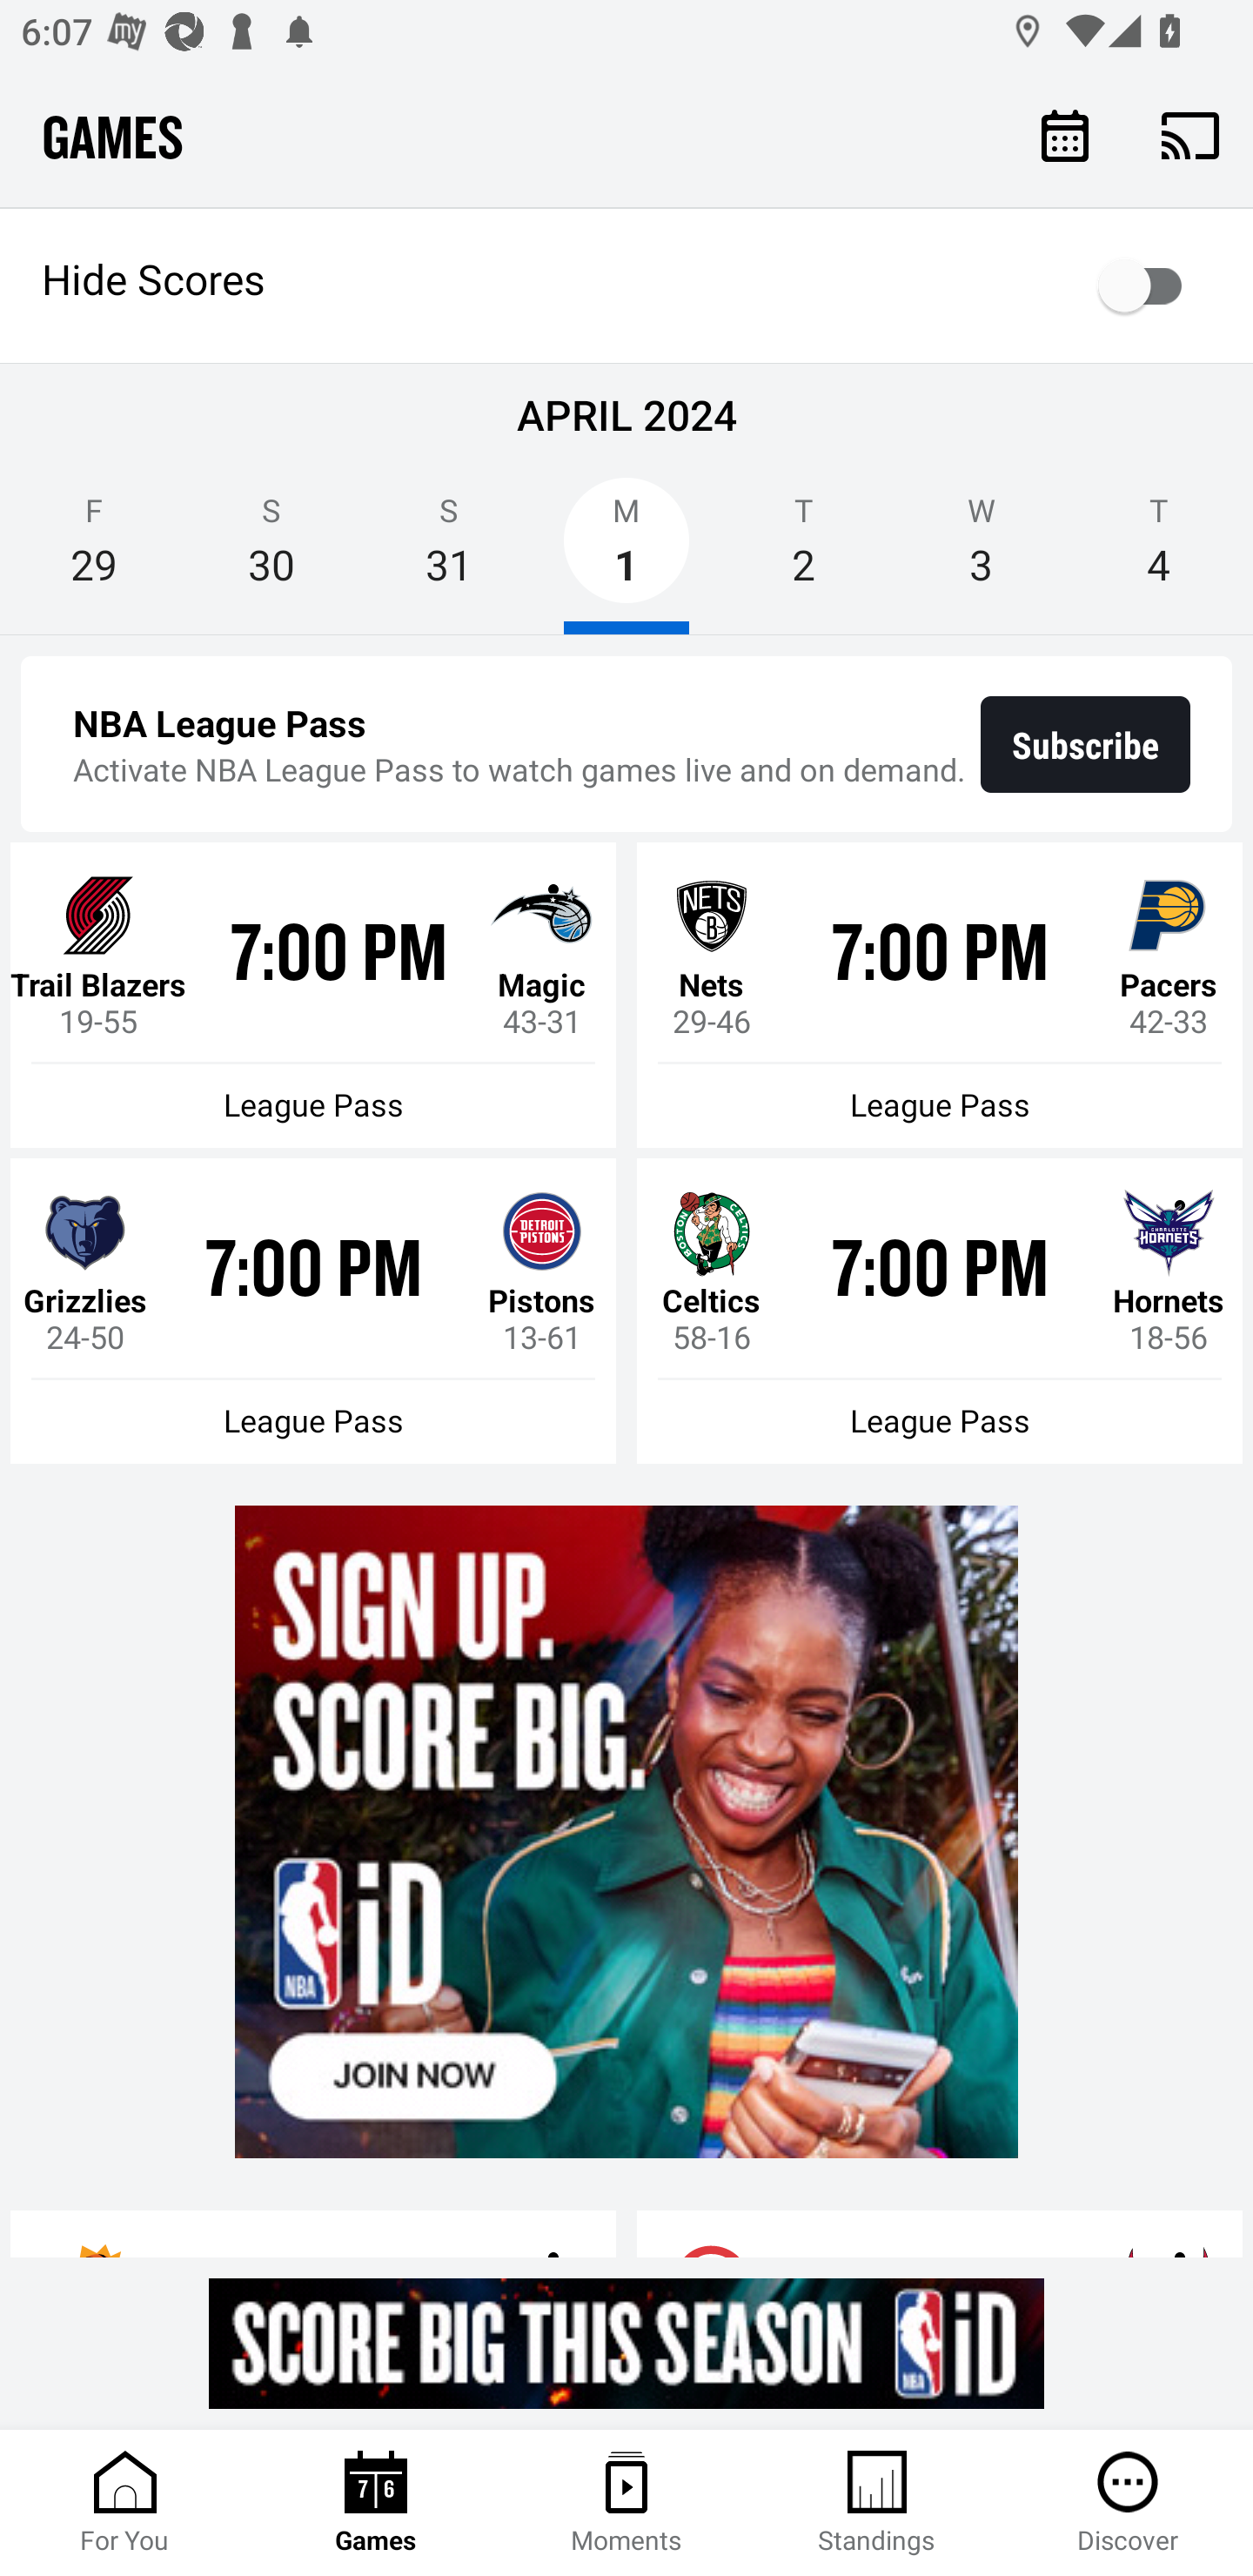  I want to click on M 1, so click(626, 550).